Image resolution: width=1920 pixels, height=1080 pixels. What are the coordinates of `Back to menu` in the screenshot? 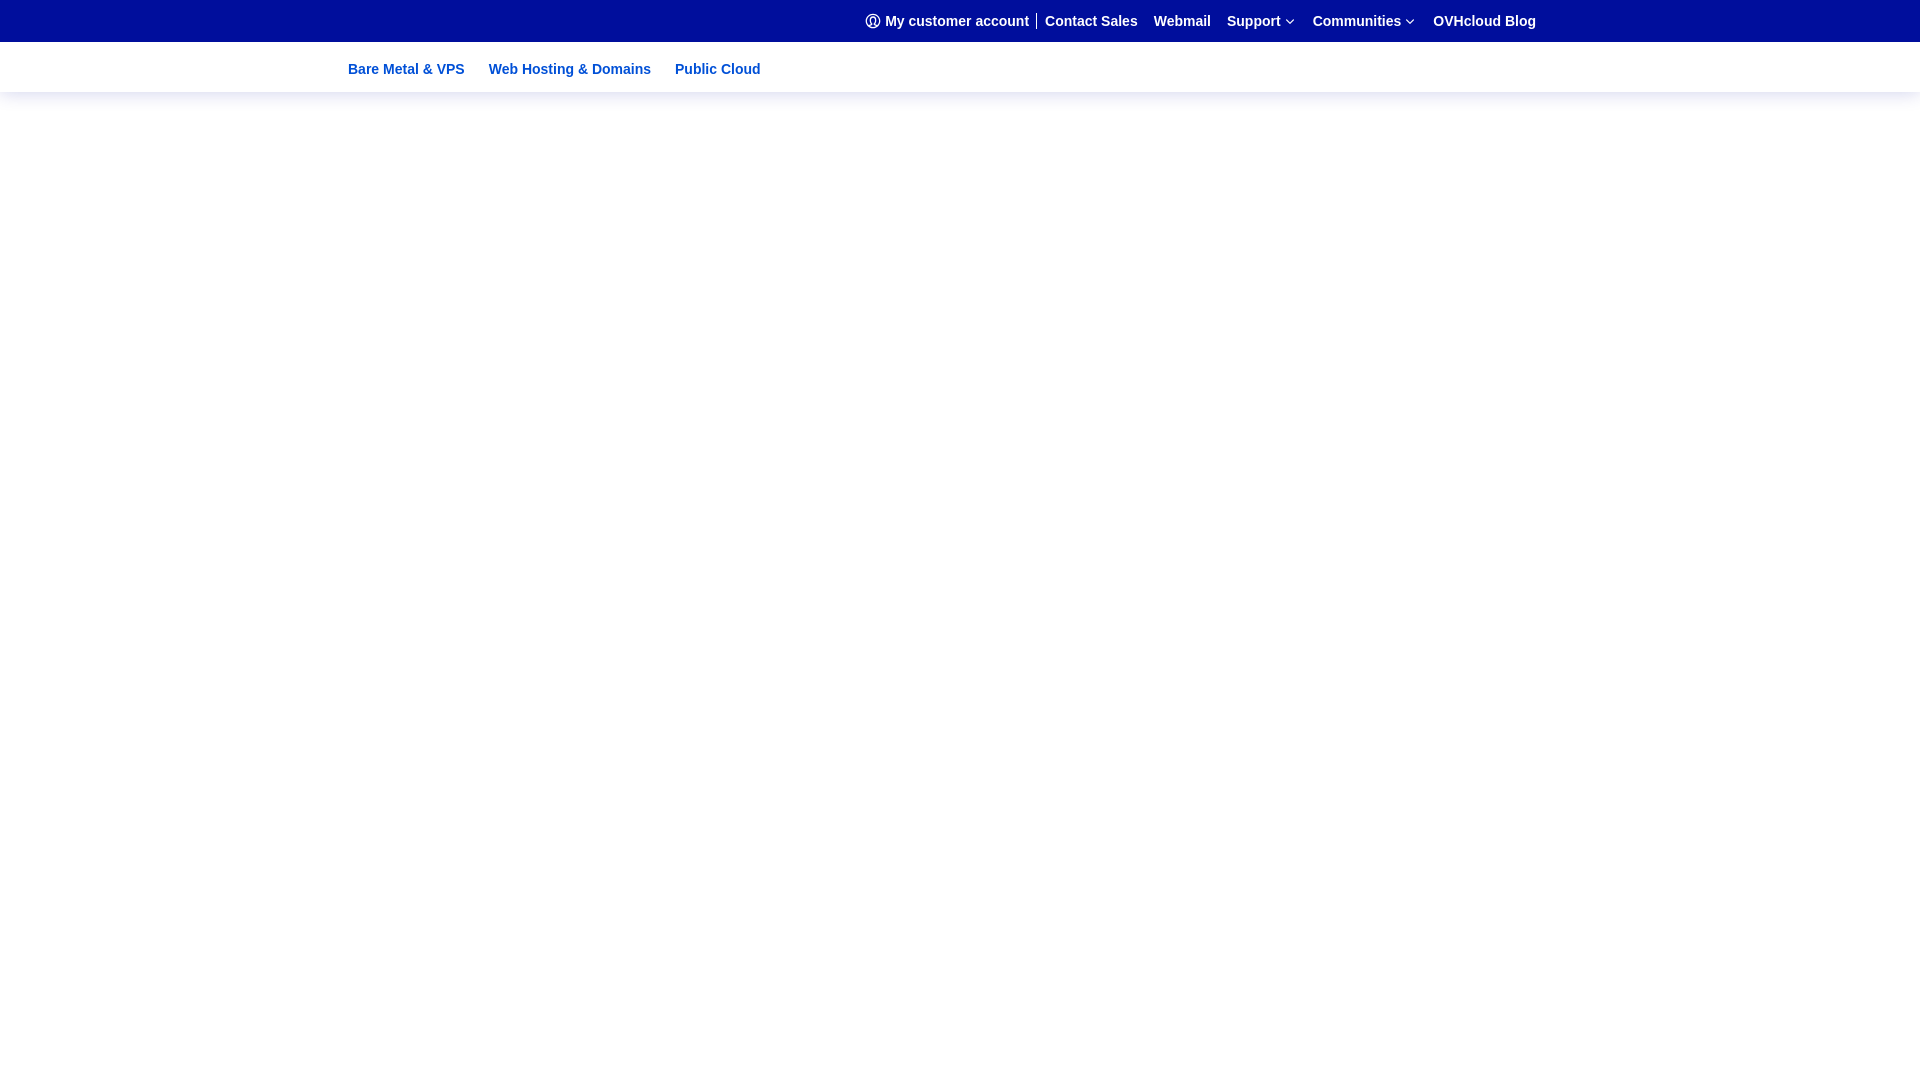 It's located at (137, 390).